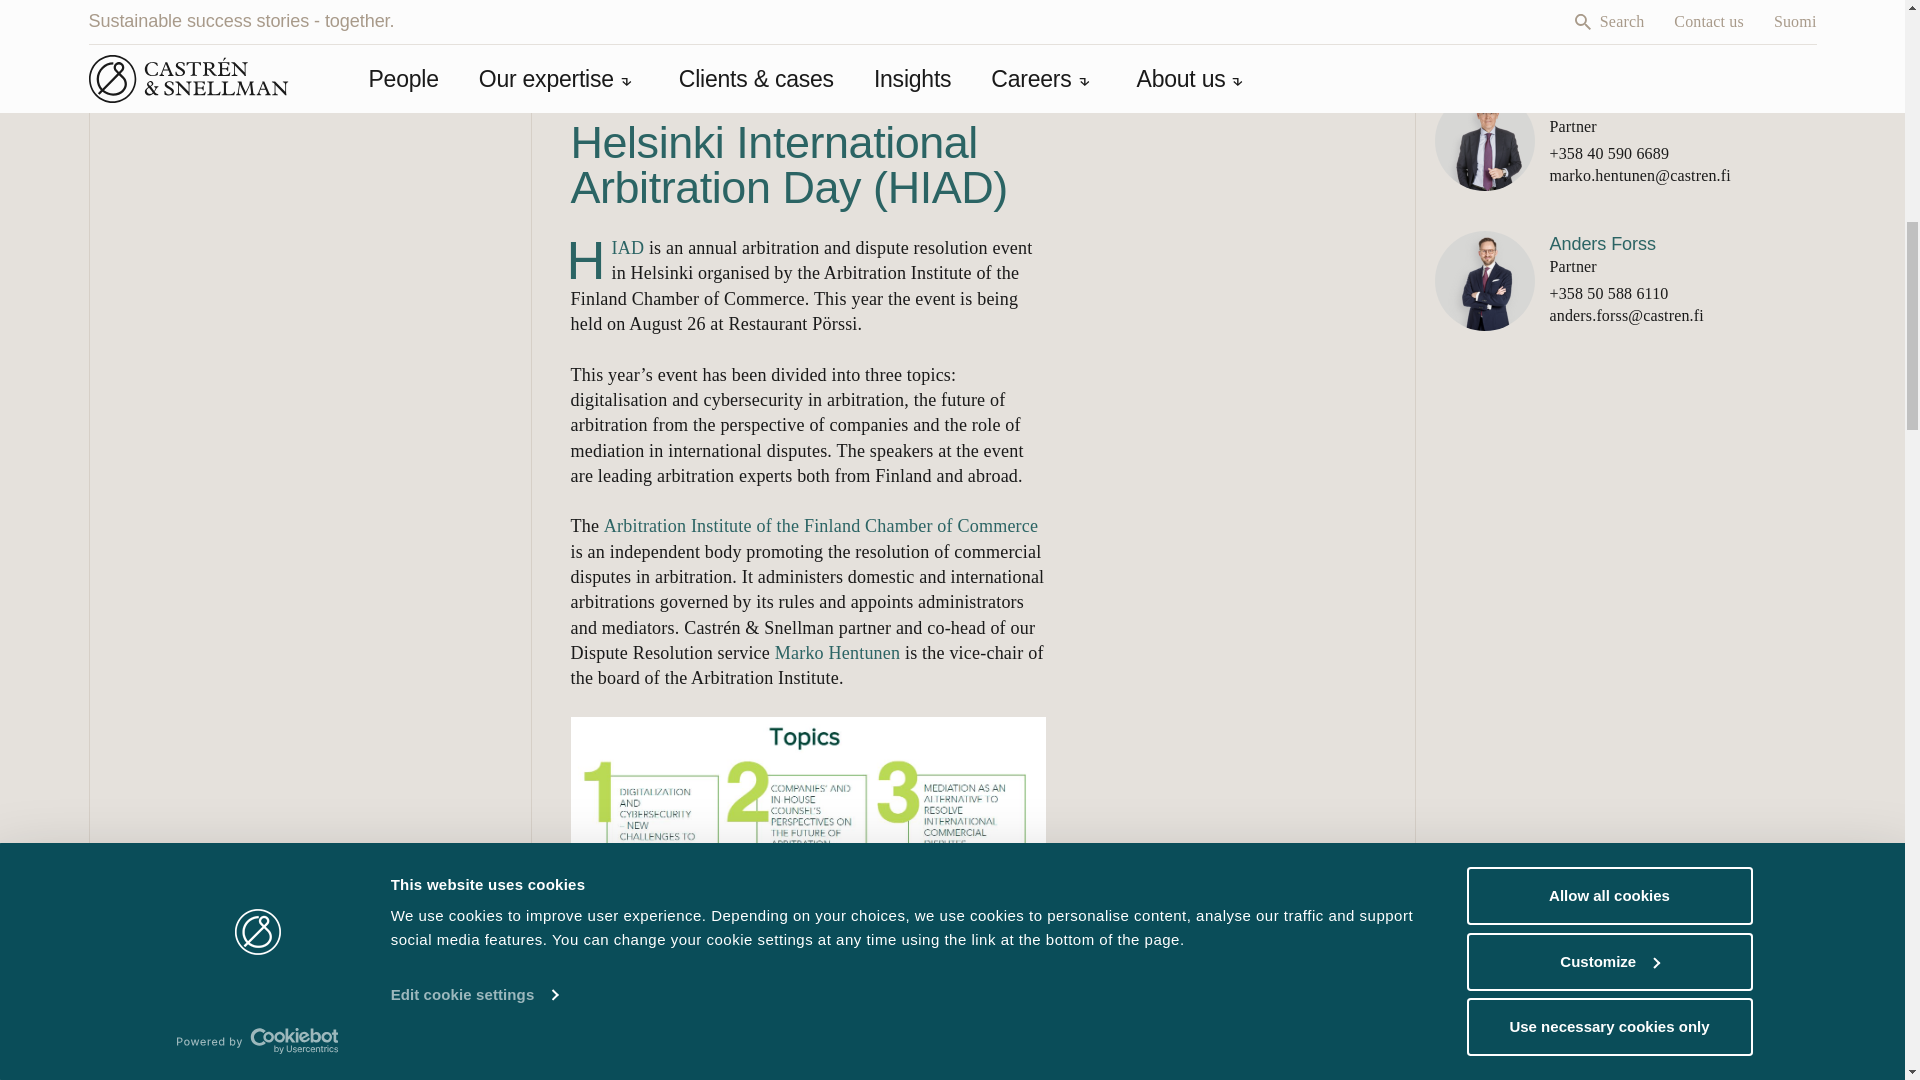  Describe the element at coordinates (606, 258) in the screenshot. I see `HIAD` at that location.